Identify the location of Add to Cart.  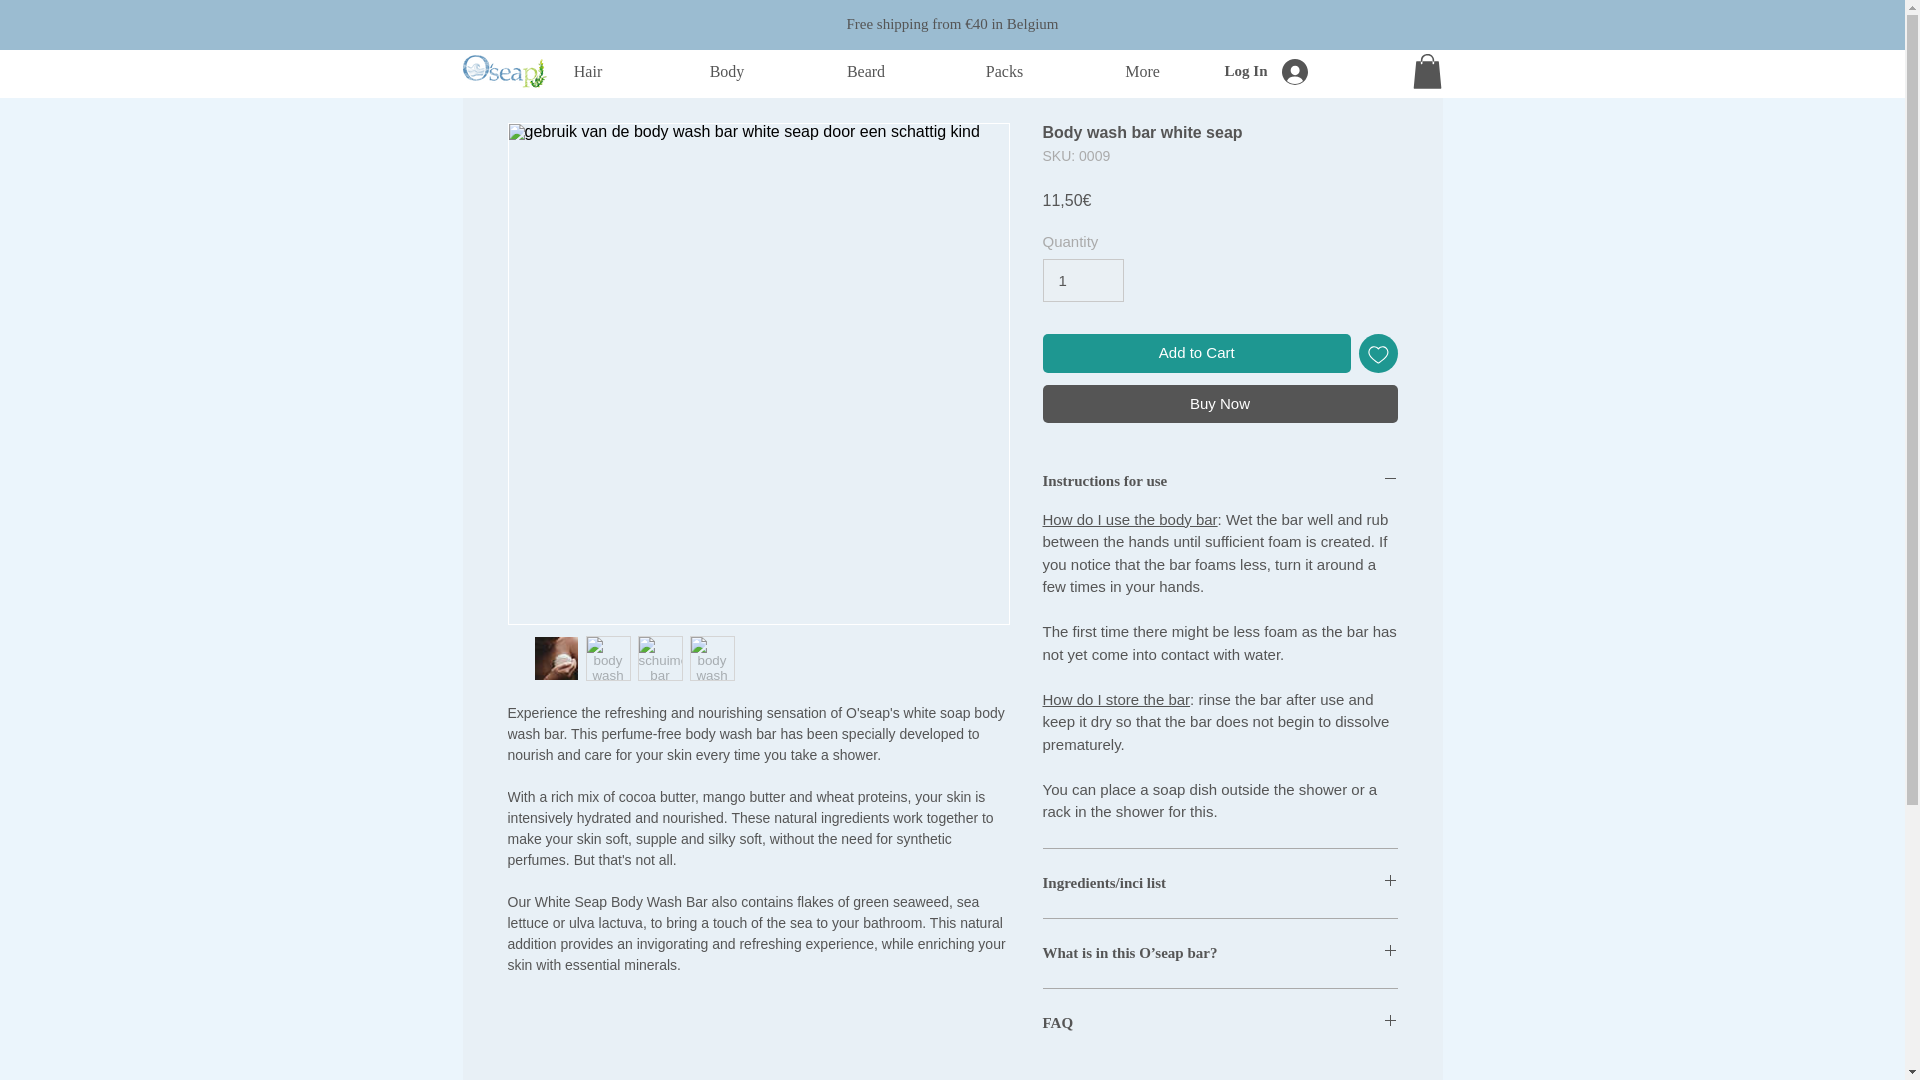
(1196, 352).